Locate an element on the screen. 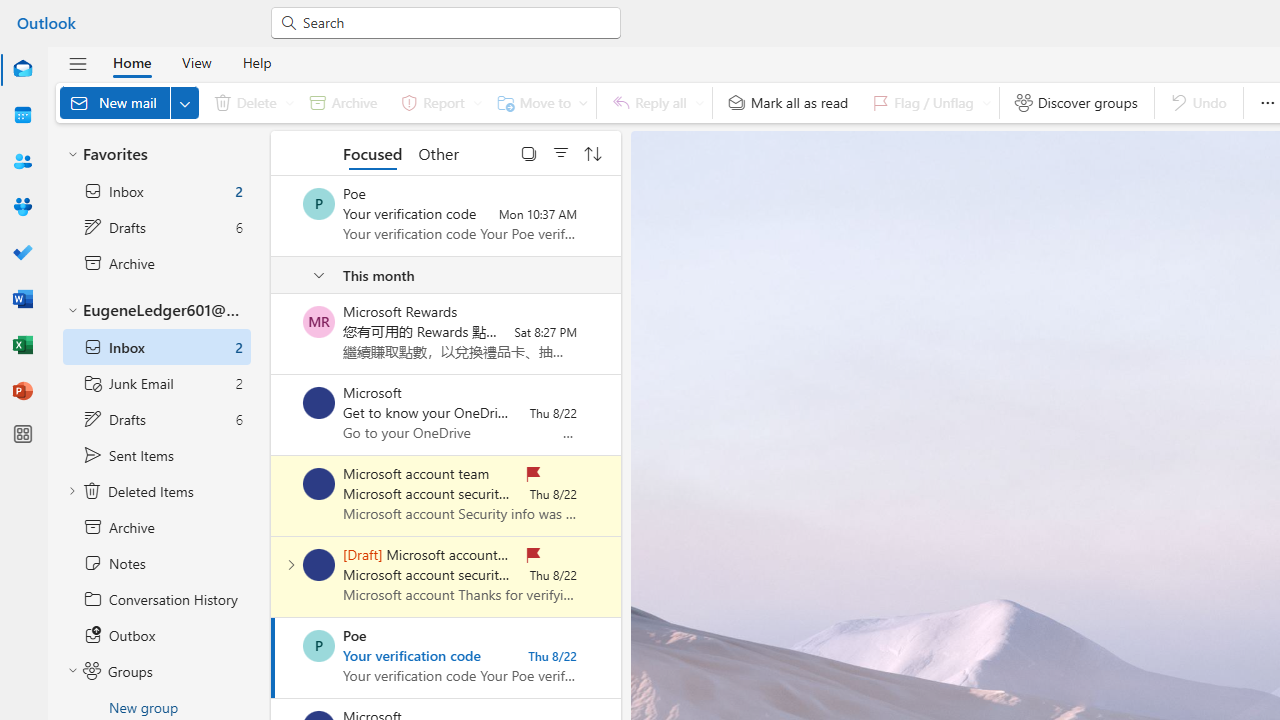 This screenshot has width=1280, height=720. Expand to see flag options is located at coordinates (986, 102).